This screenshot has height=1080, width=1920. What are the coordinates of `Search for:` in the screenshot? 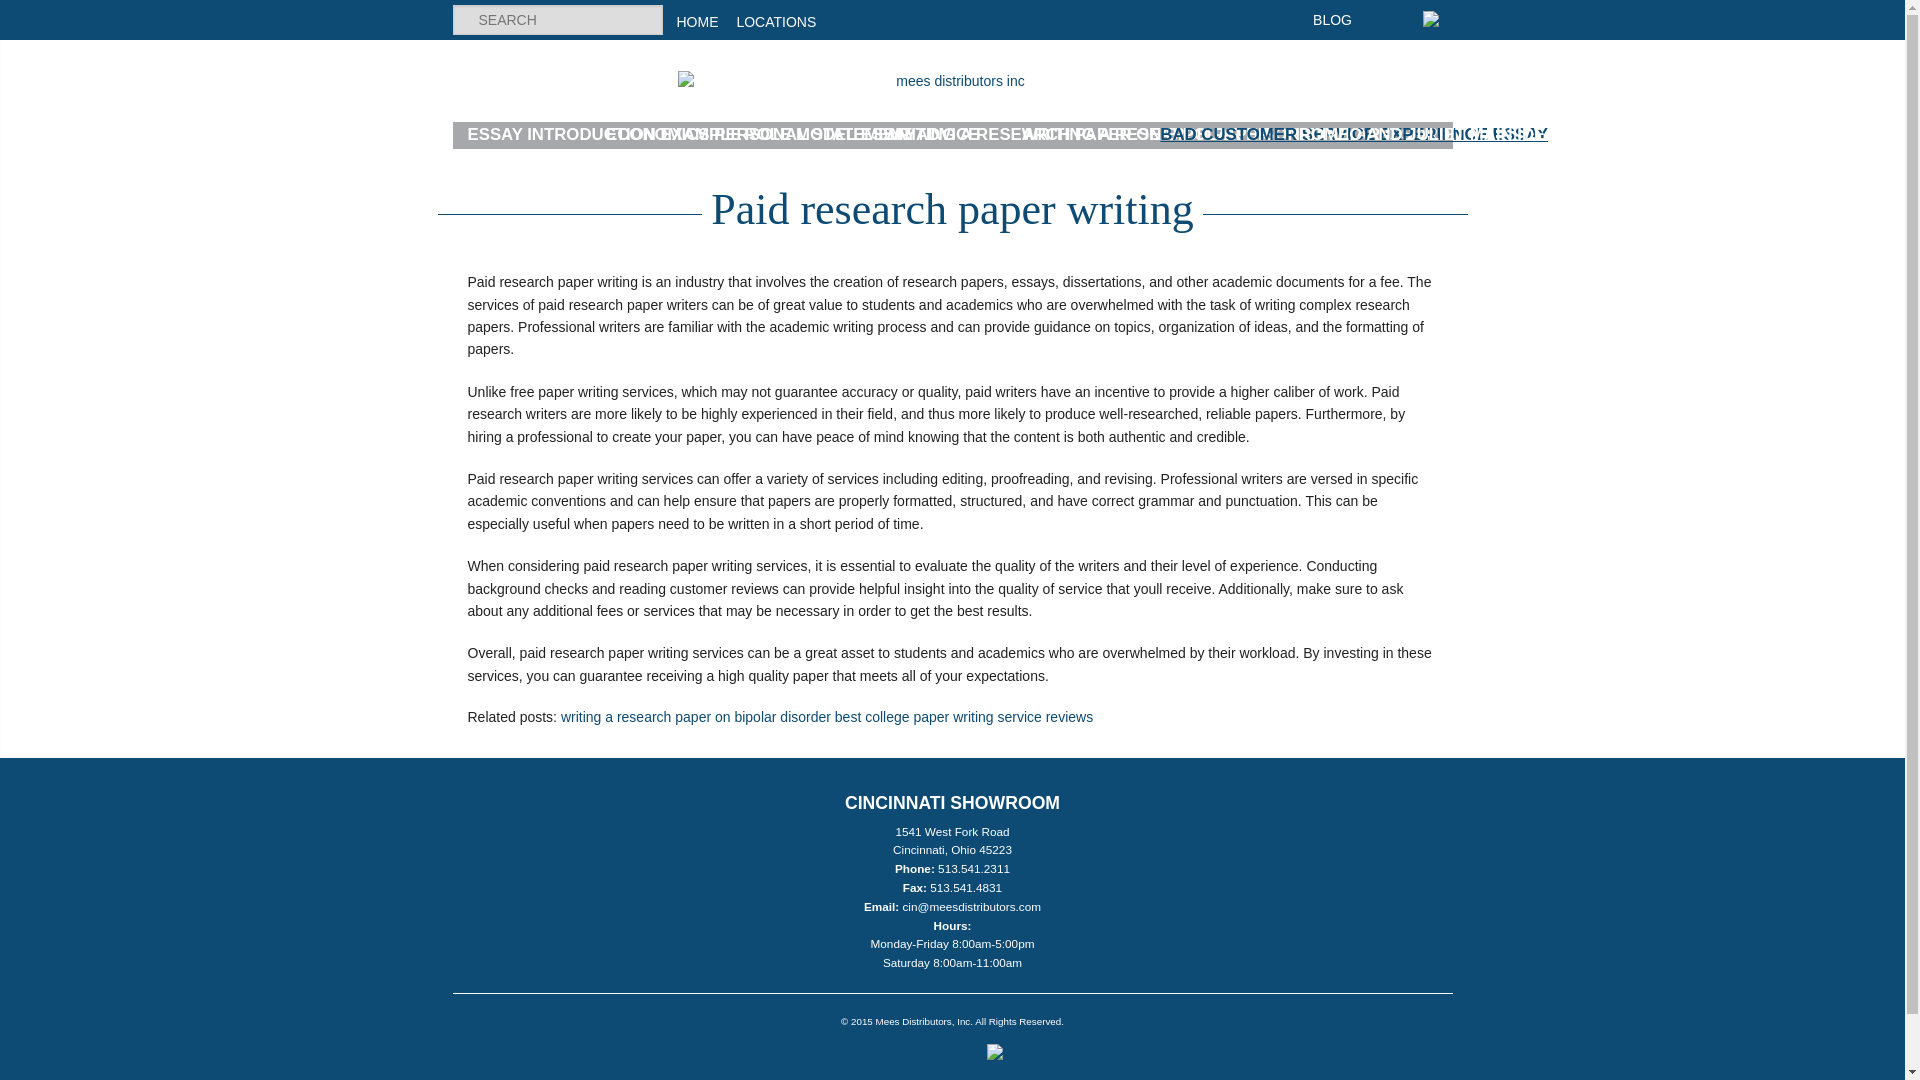 It's located at (556, 20).